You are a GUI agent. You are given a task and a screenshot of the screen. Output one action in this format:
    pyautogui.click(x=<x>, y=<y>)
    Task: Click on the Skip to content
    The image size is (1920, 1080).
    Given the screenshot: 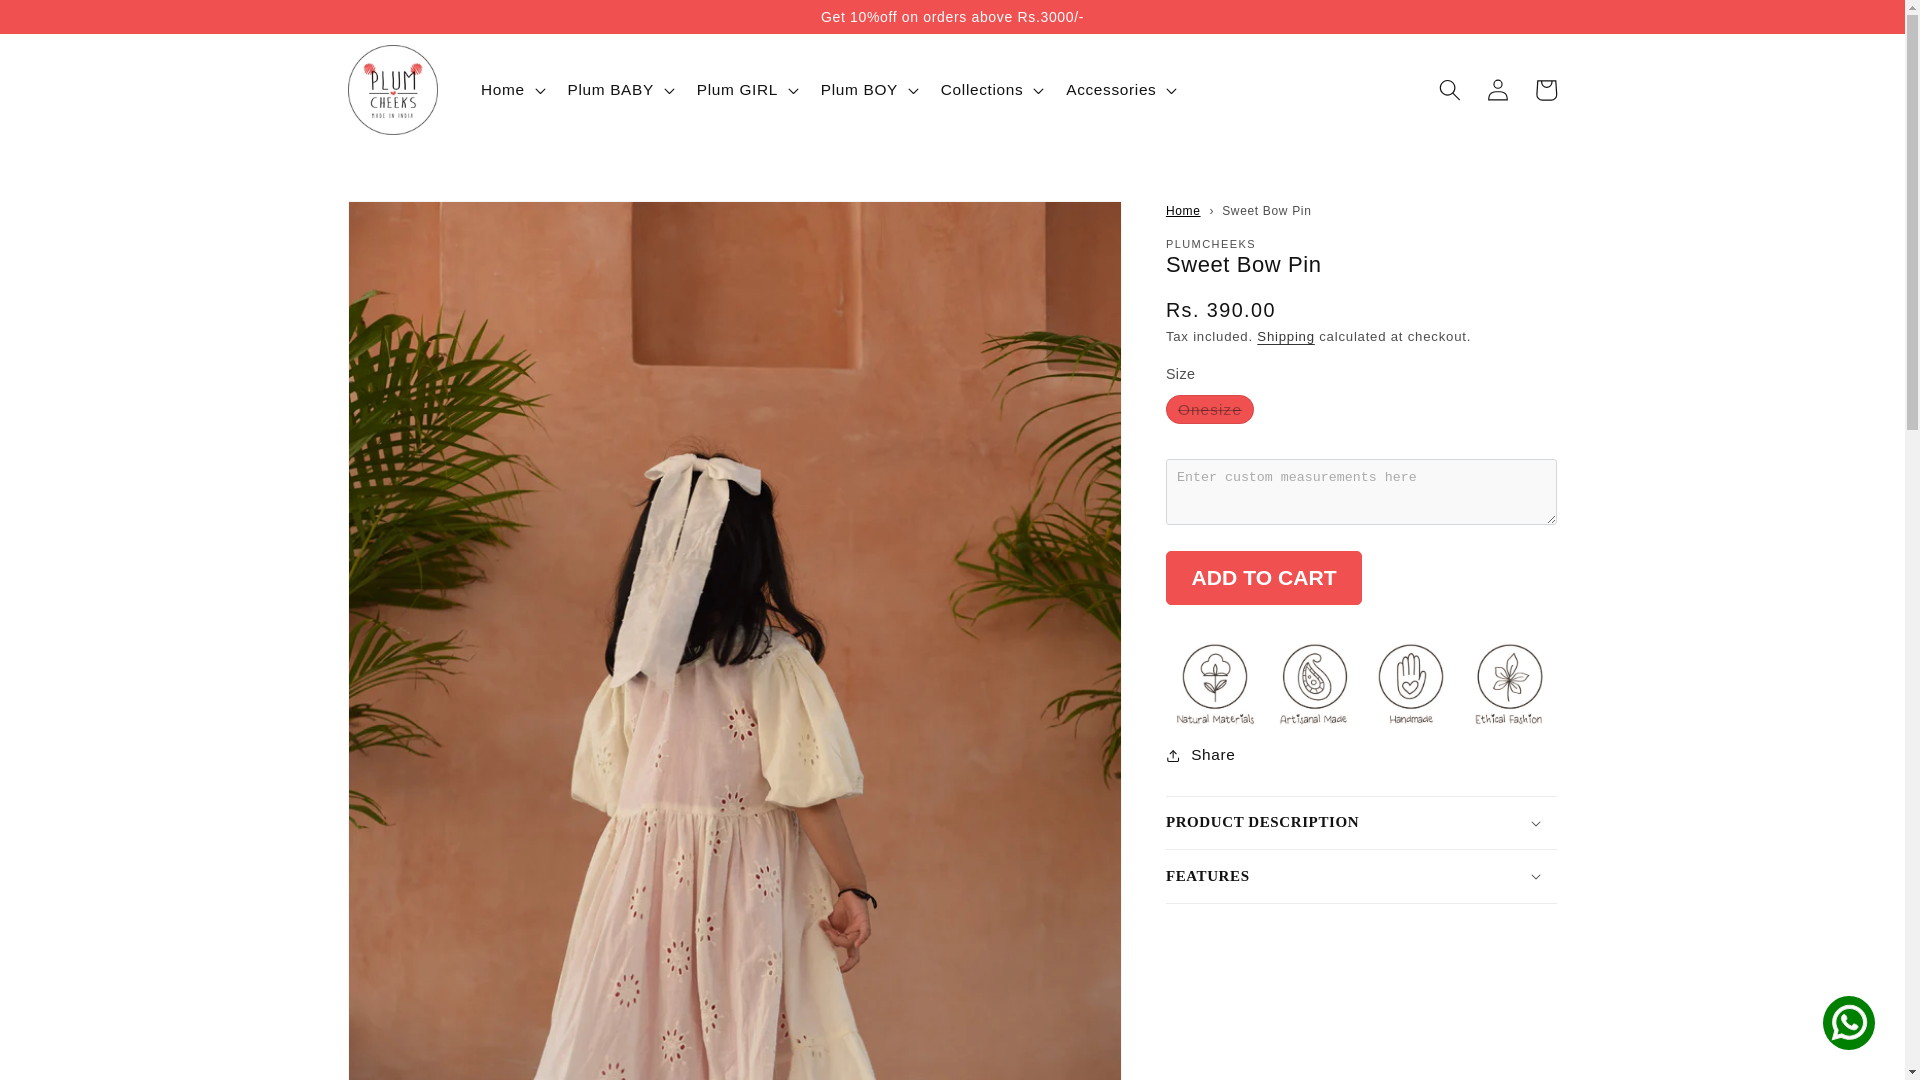 What is the action you would take?
    pyautogui.click(x=65, y=24)
    